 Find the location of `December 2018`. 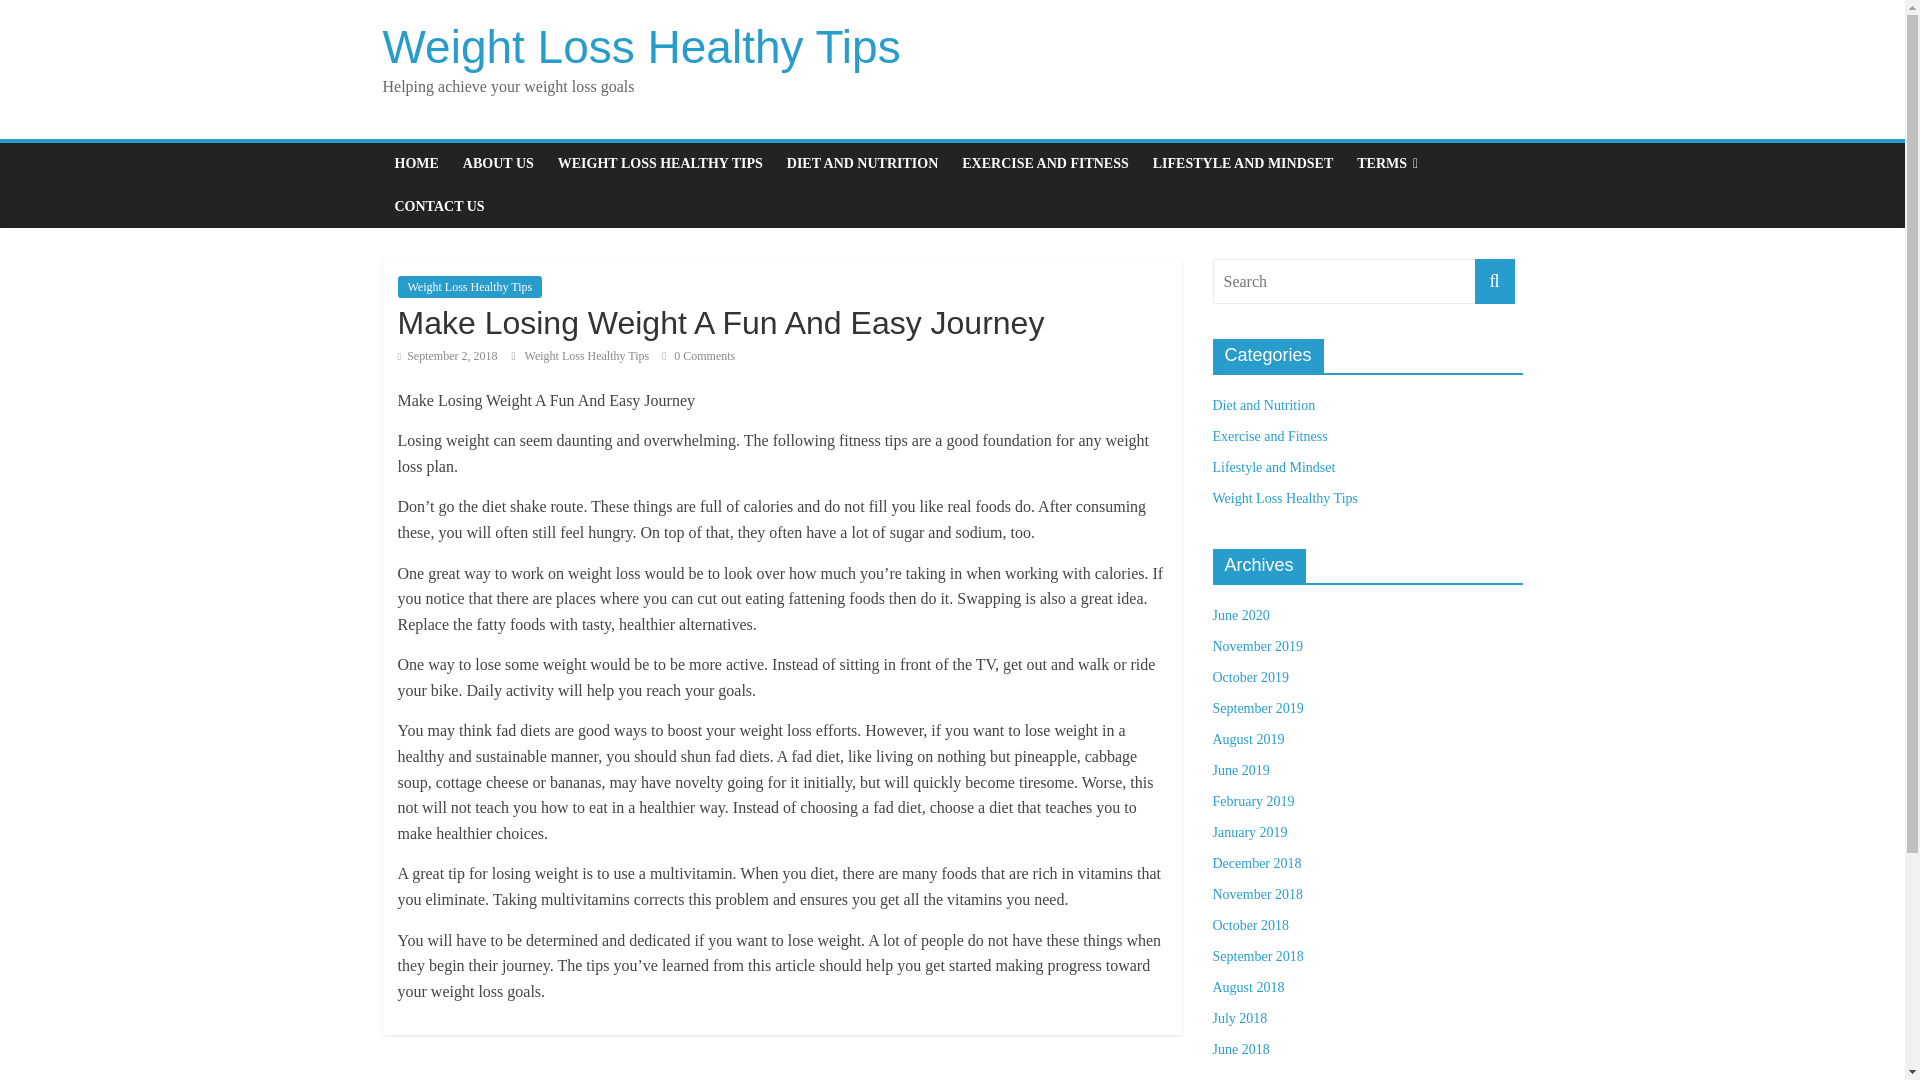

December 2018 is located at coordinates (1256, 863).